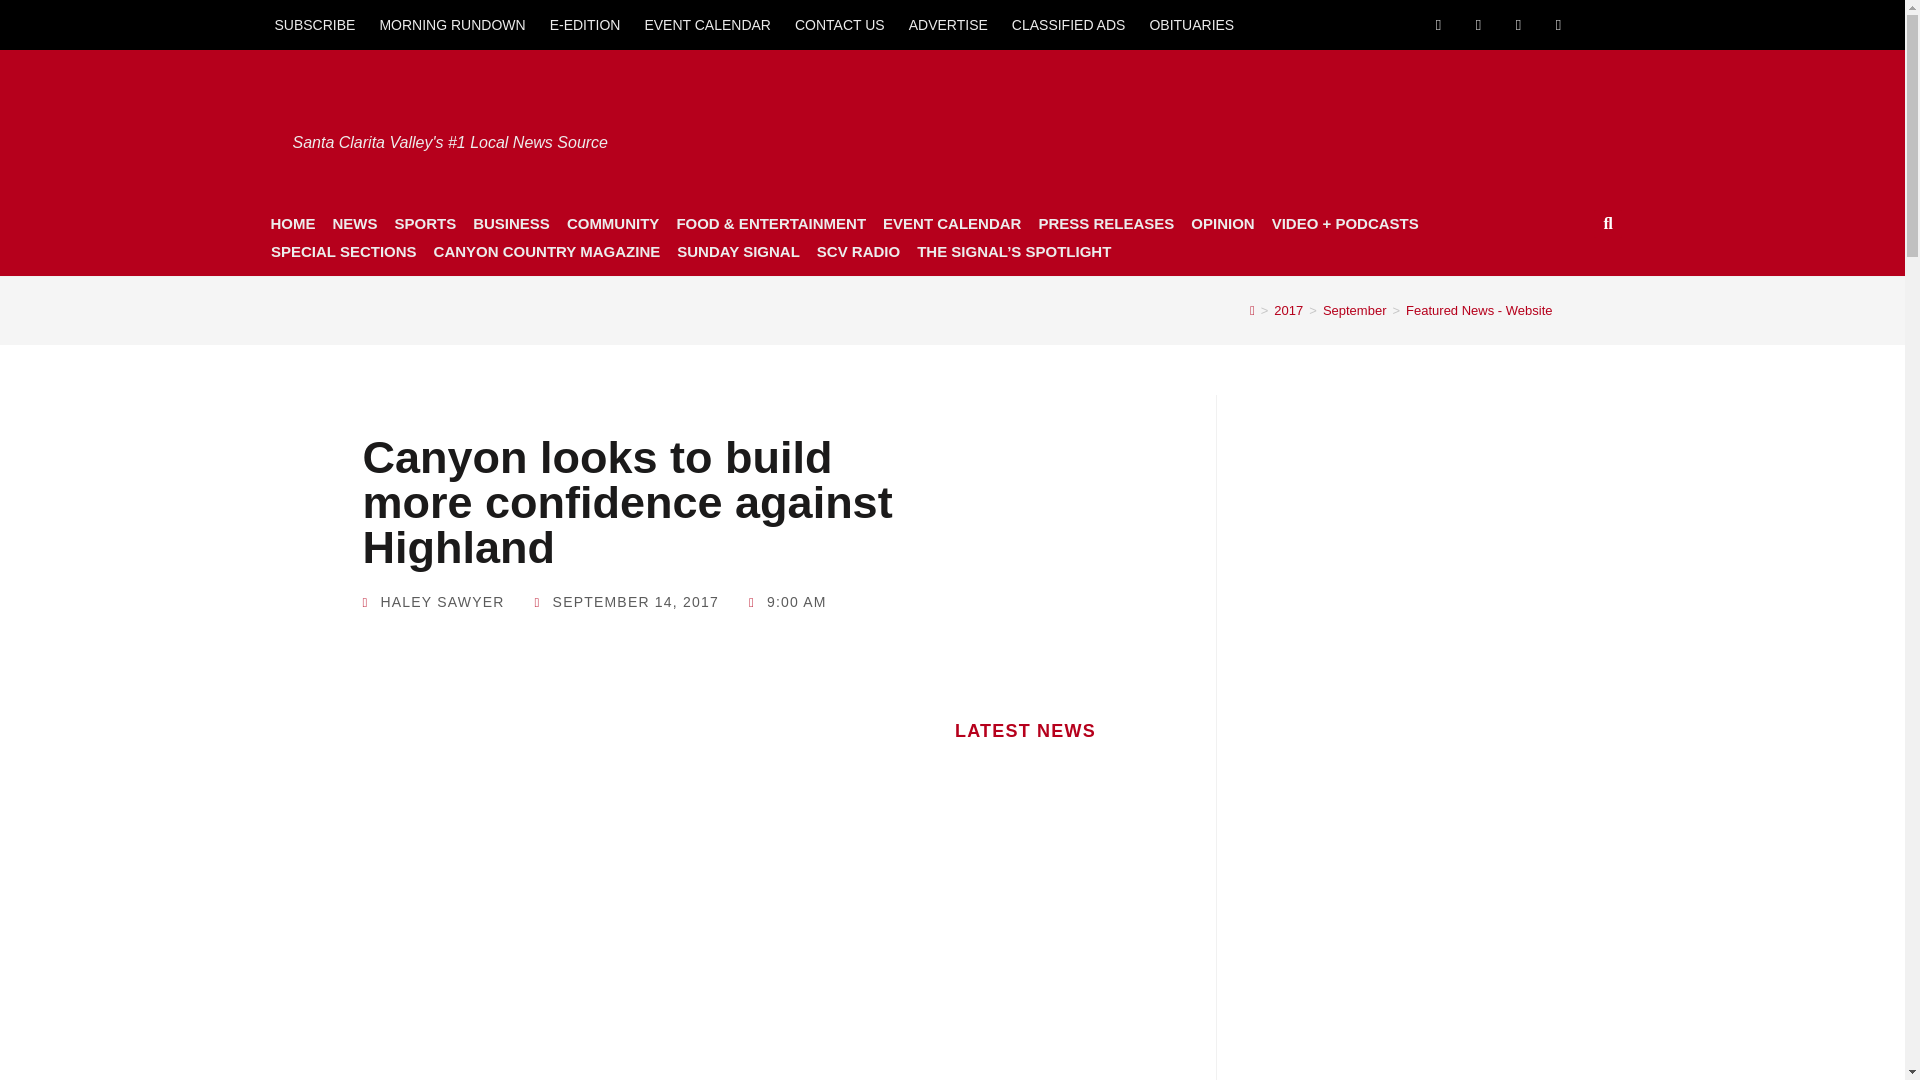 The width and height of the screenshot is (1920, 1080). What do you see at coordinates (424, 223) in the screenshot?
I see `SPORTS` at bounding box center [424, 223].